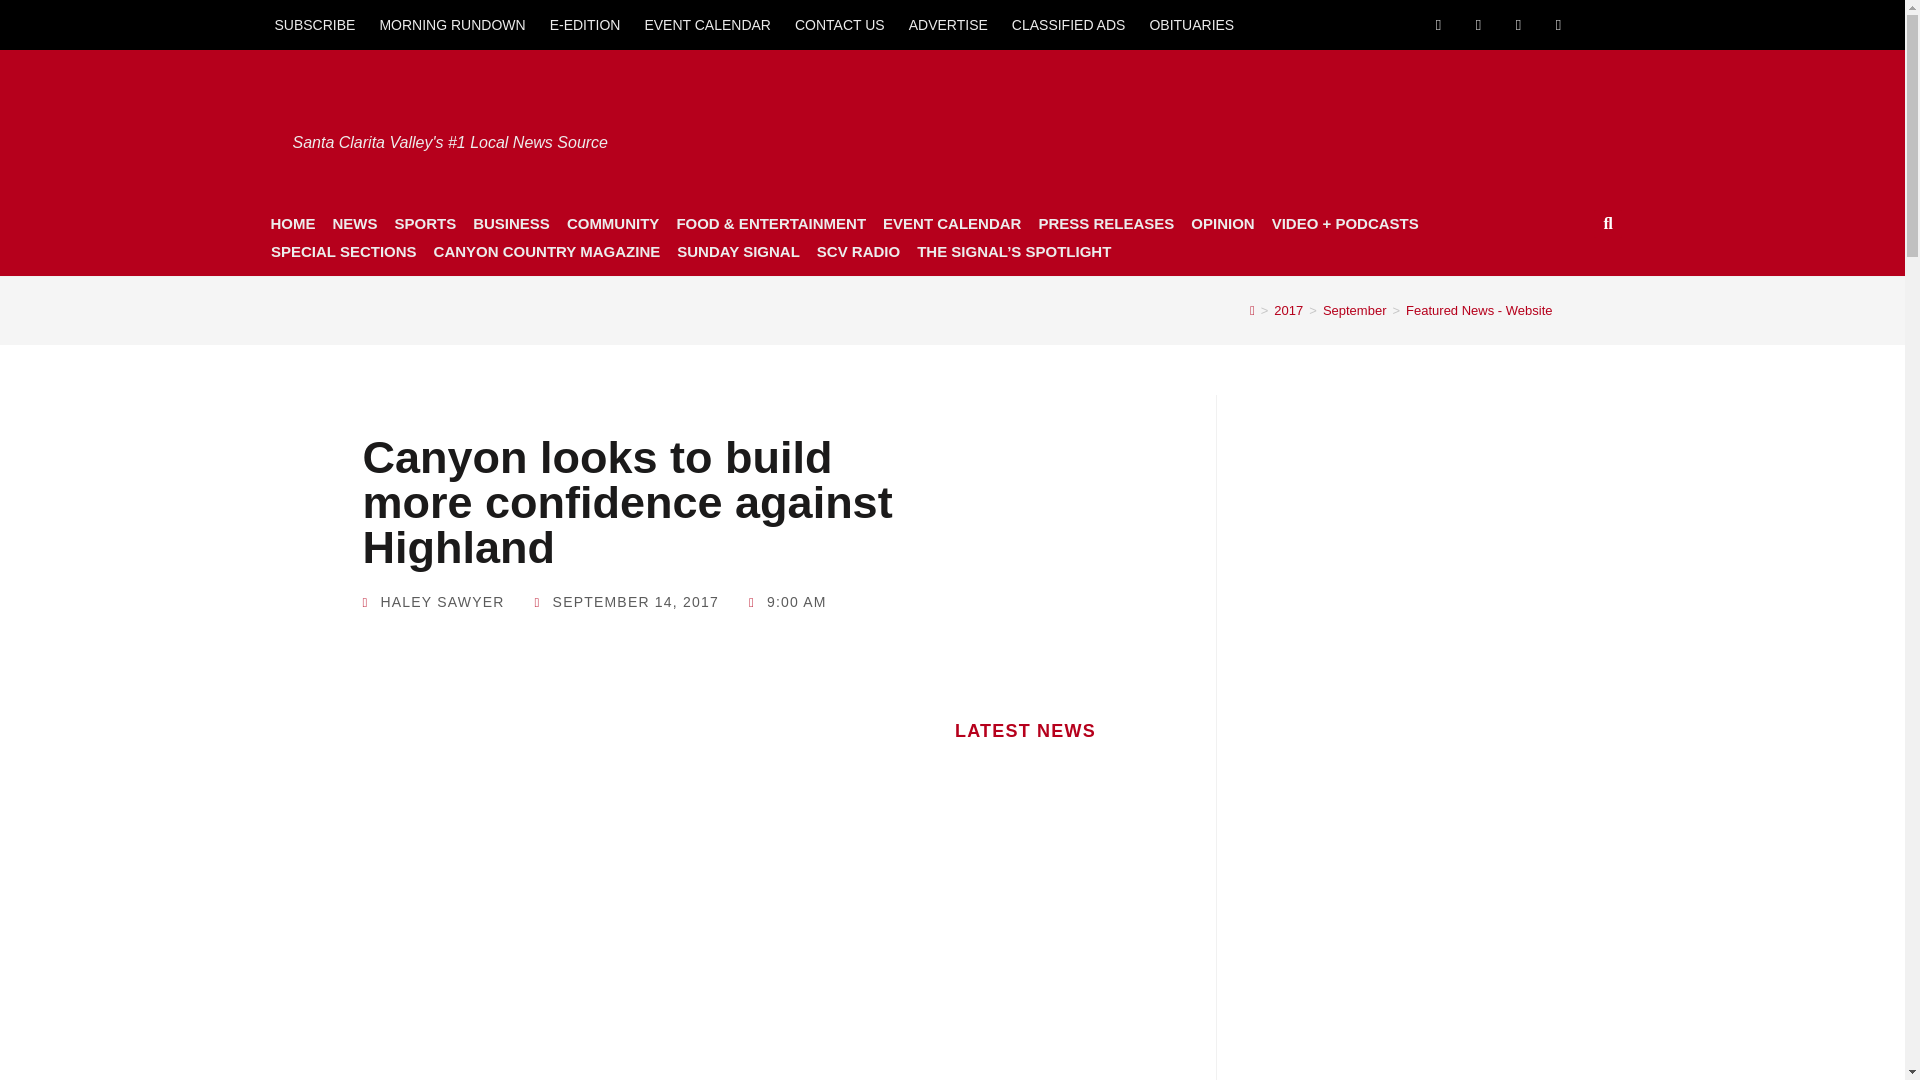 The width and height of the screenshot is (1920, 1080). What do you see at coordinates (424, 223) in the screenshot?
I see `SPORTS` at bounding box center [424, 223].